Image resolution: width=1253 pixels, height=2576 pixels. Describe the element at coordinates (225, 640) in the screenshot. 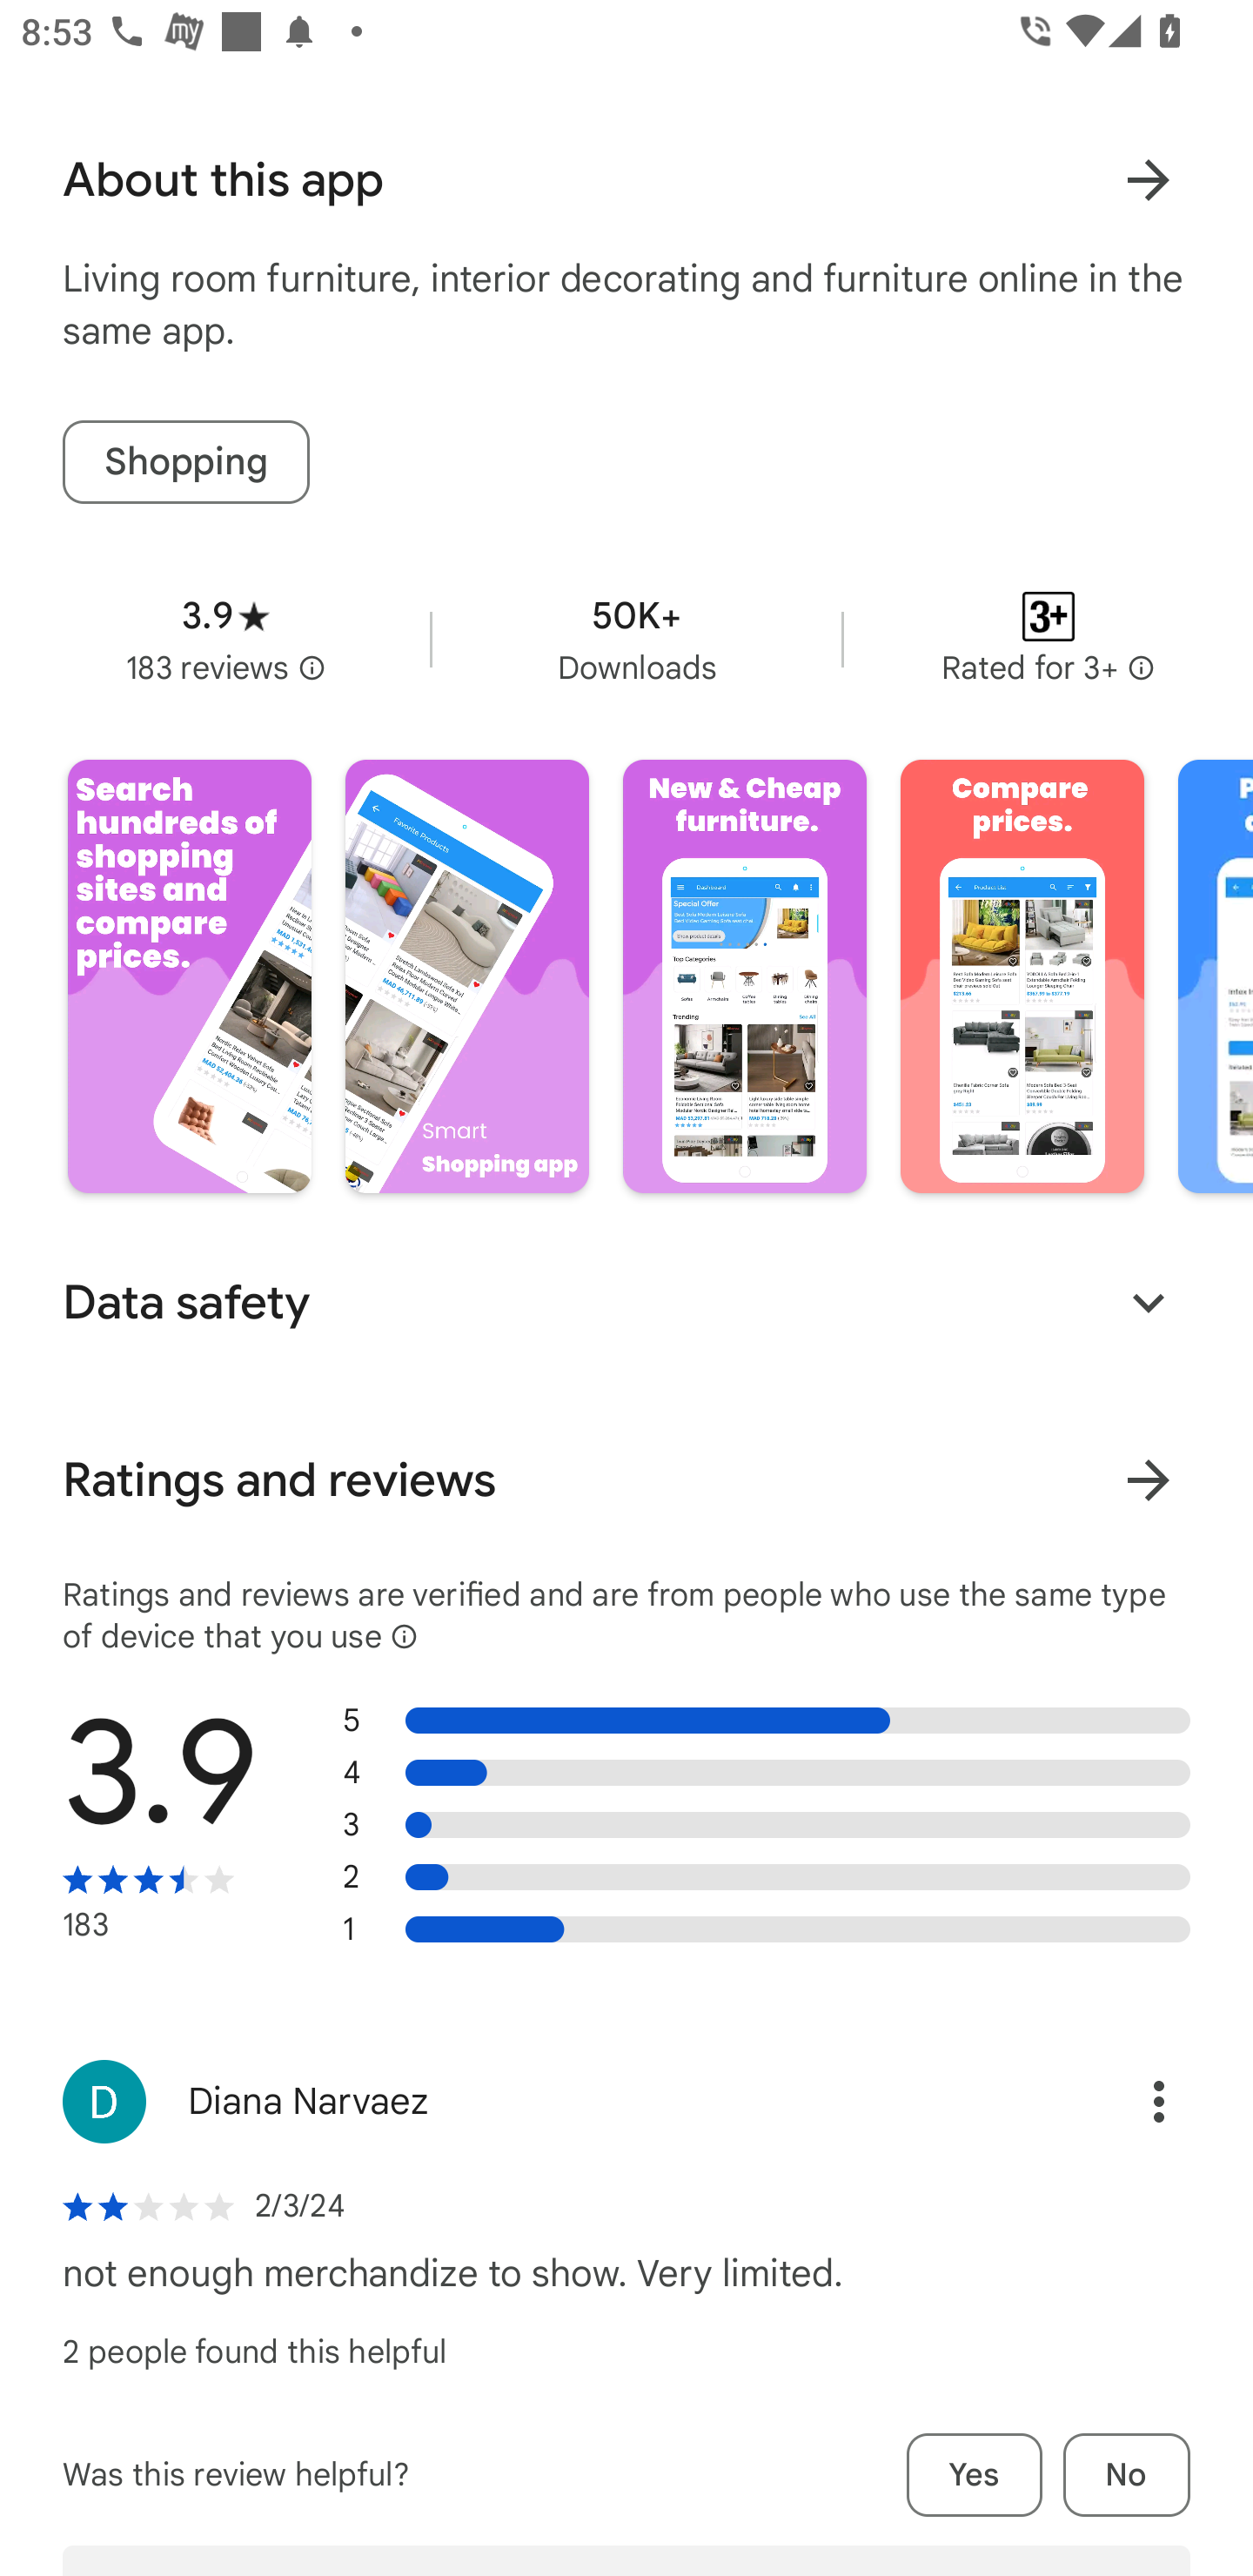

I see `Average rating 3.9 stars in 183 reviews` at that location.